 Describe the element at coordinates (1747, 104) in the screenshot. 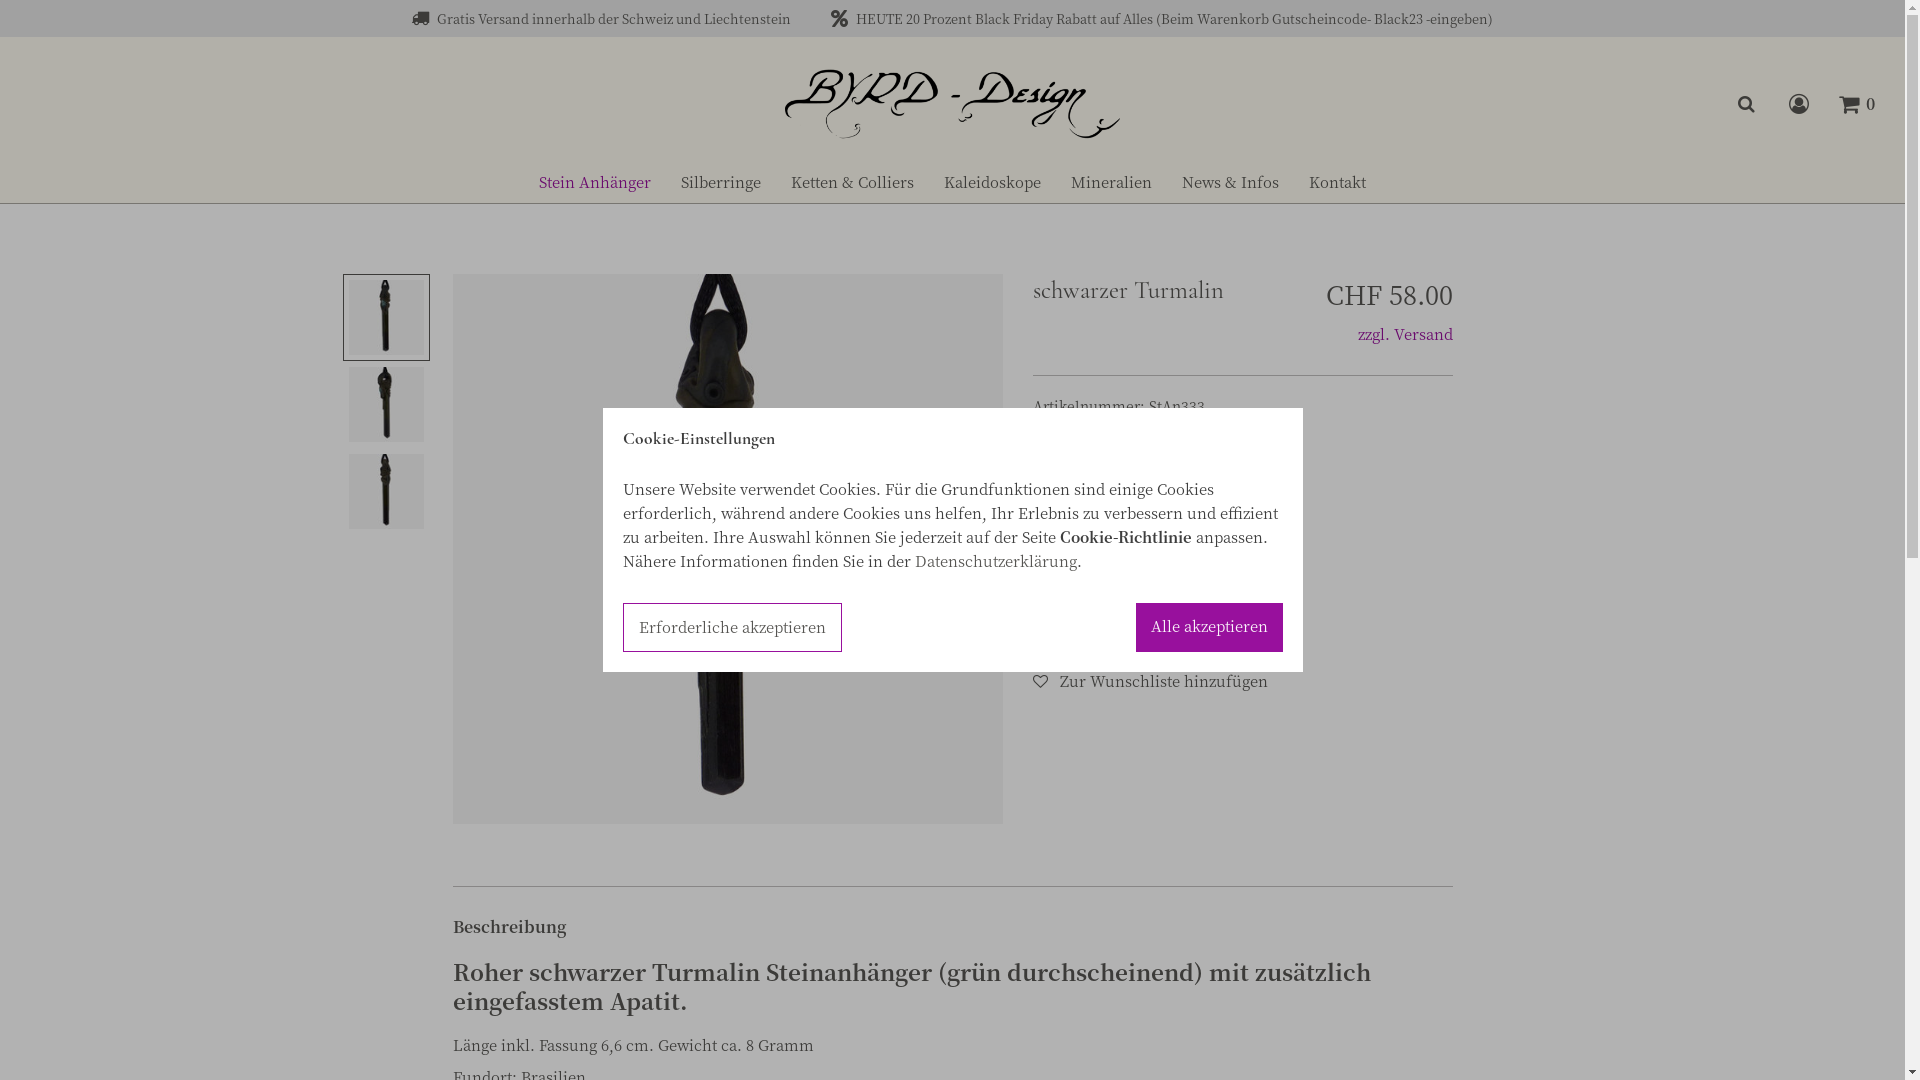

I see `Suche` at that location.